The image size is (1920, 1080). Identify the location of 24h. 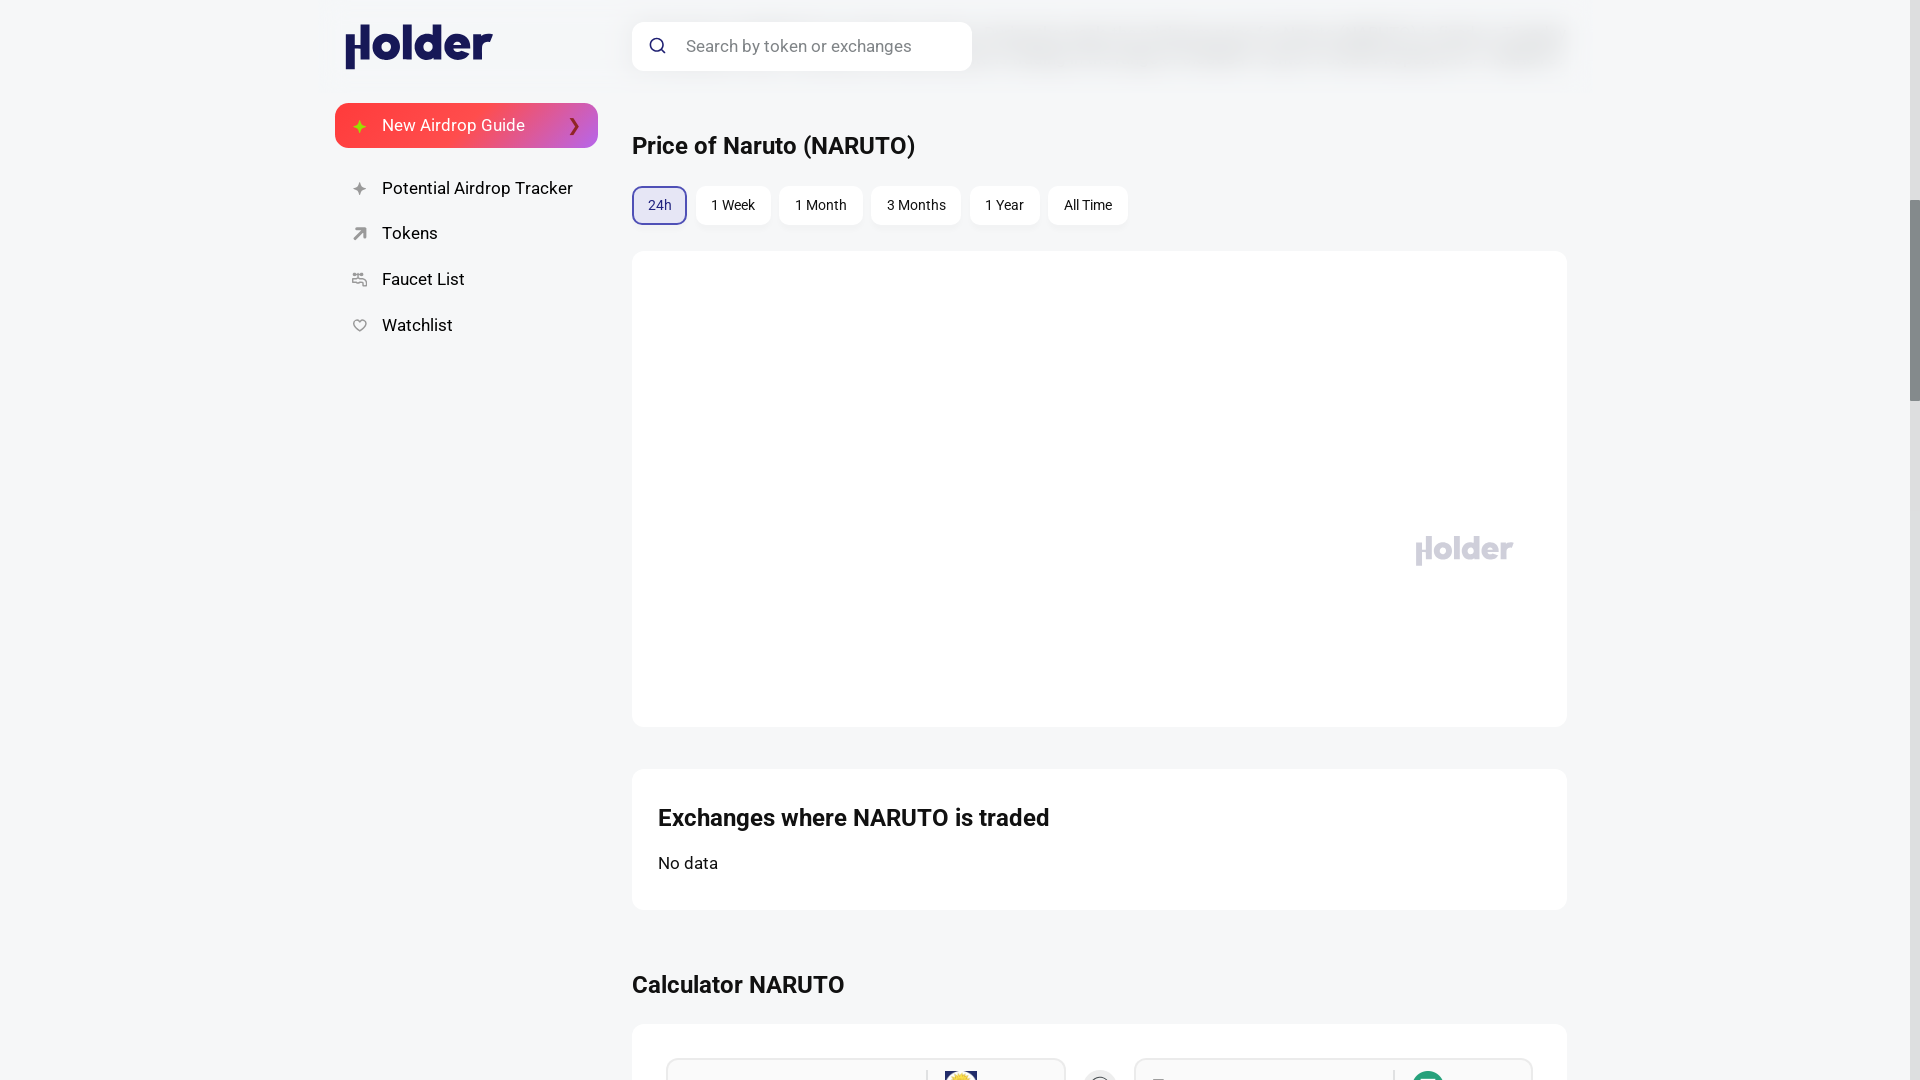
(659, 204).